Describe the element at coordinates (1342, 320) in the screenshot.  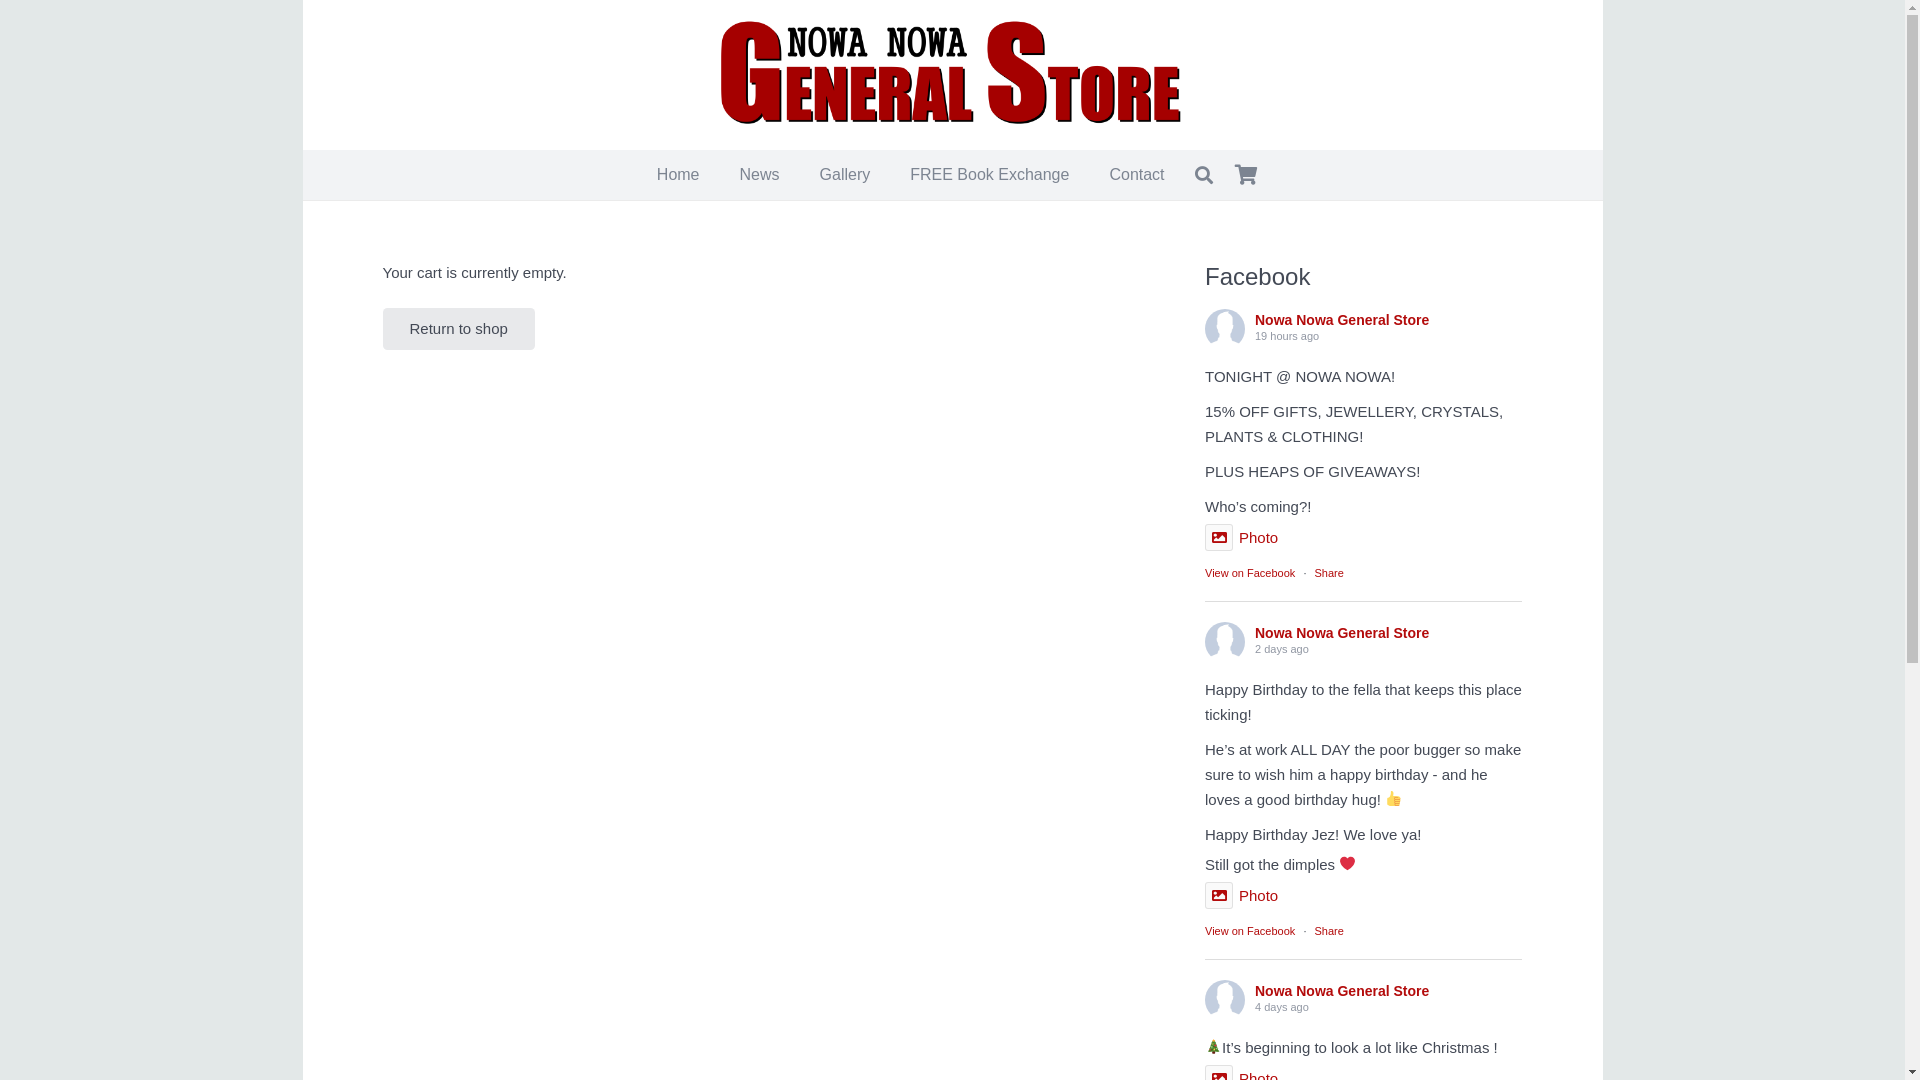
I see `Nowa Nowa General Store` at that location.